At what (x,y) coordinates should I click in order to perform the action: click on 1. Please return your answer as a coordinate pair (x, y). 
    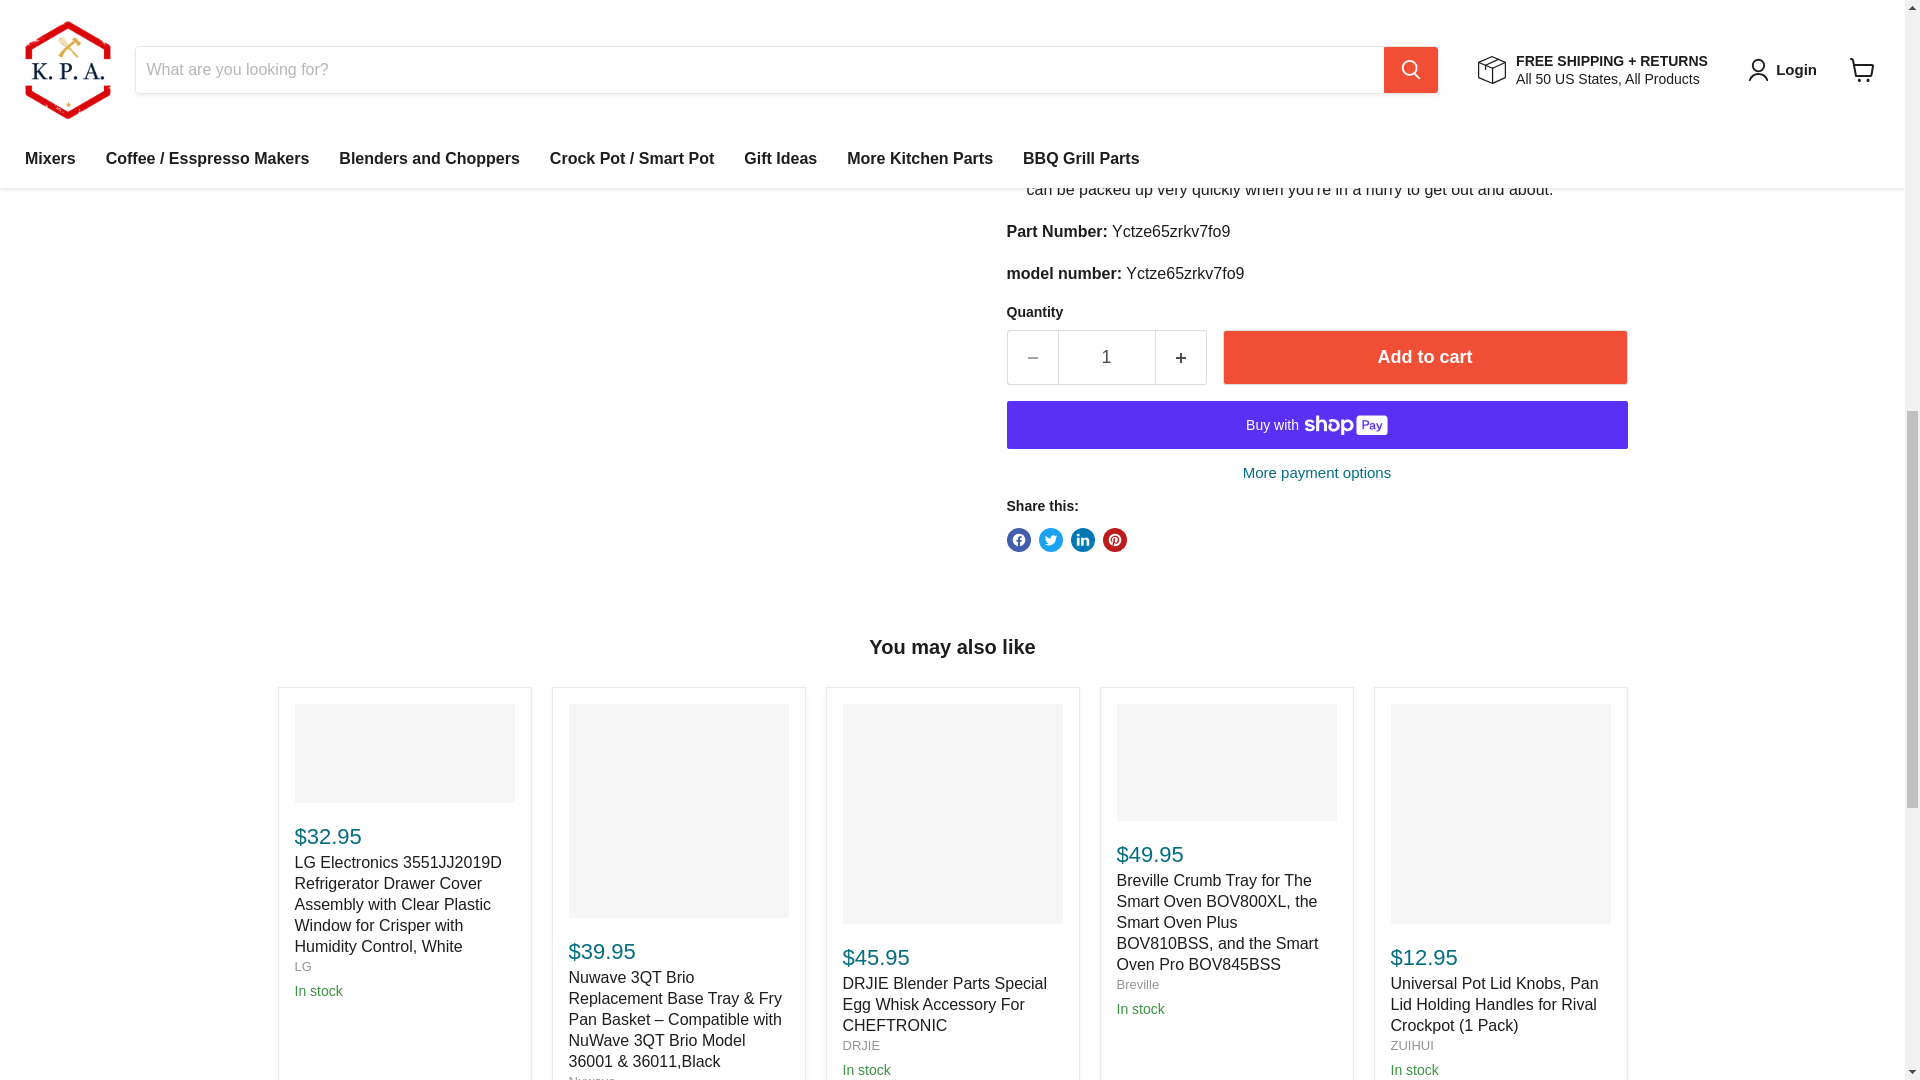
    Looking at the image, I should click on (1106, 357).